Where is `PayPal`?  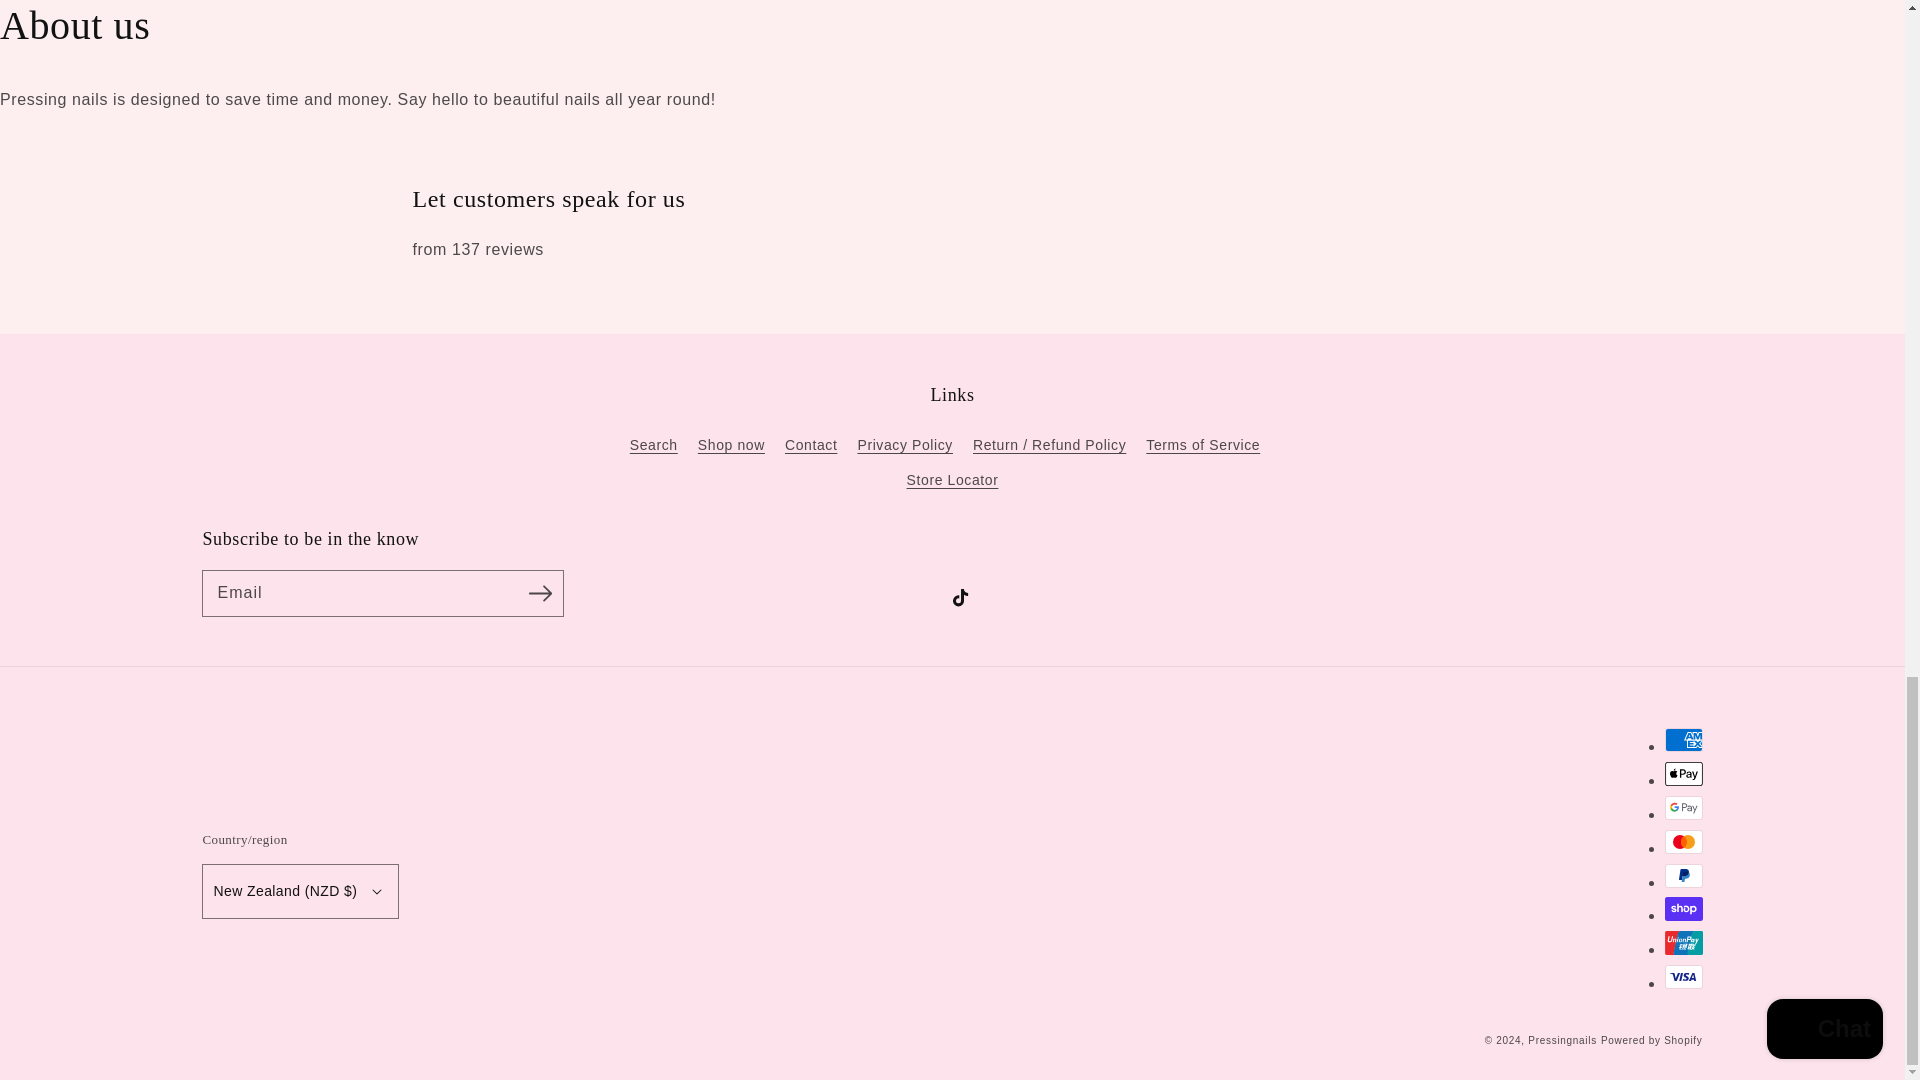
PayPal is located at coordinates (1682, 876).